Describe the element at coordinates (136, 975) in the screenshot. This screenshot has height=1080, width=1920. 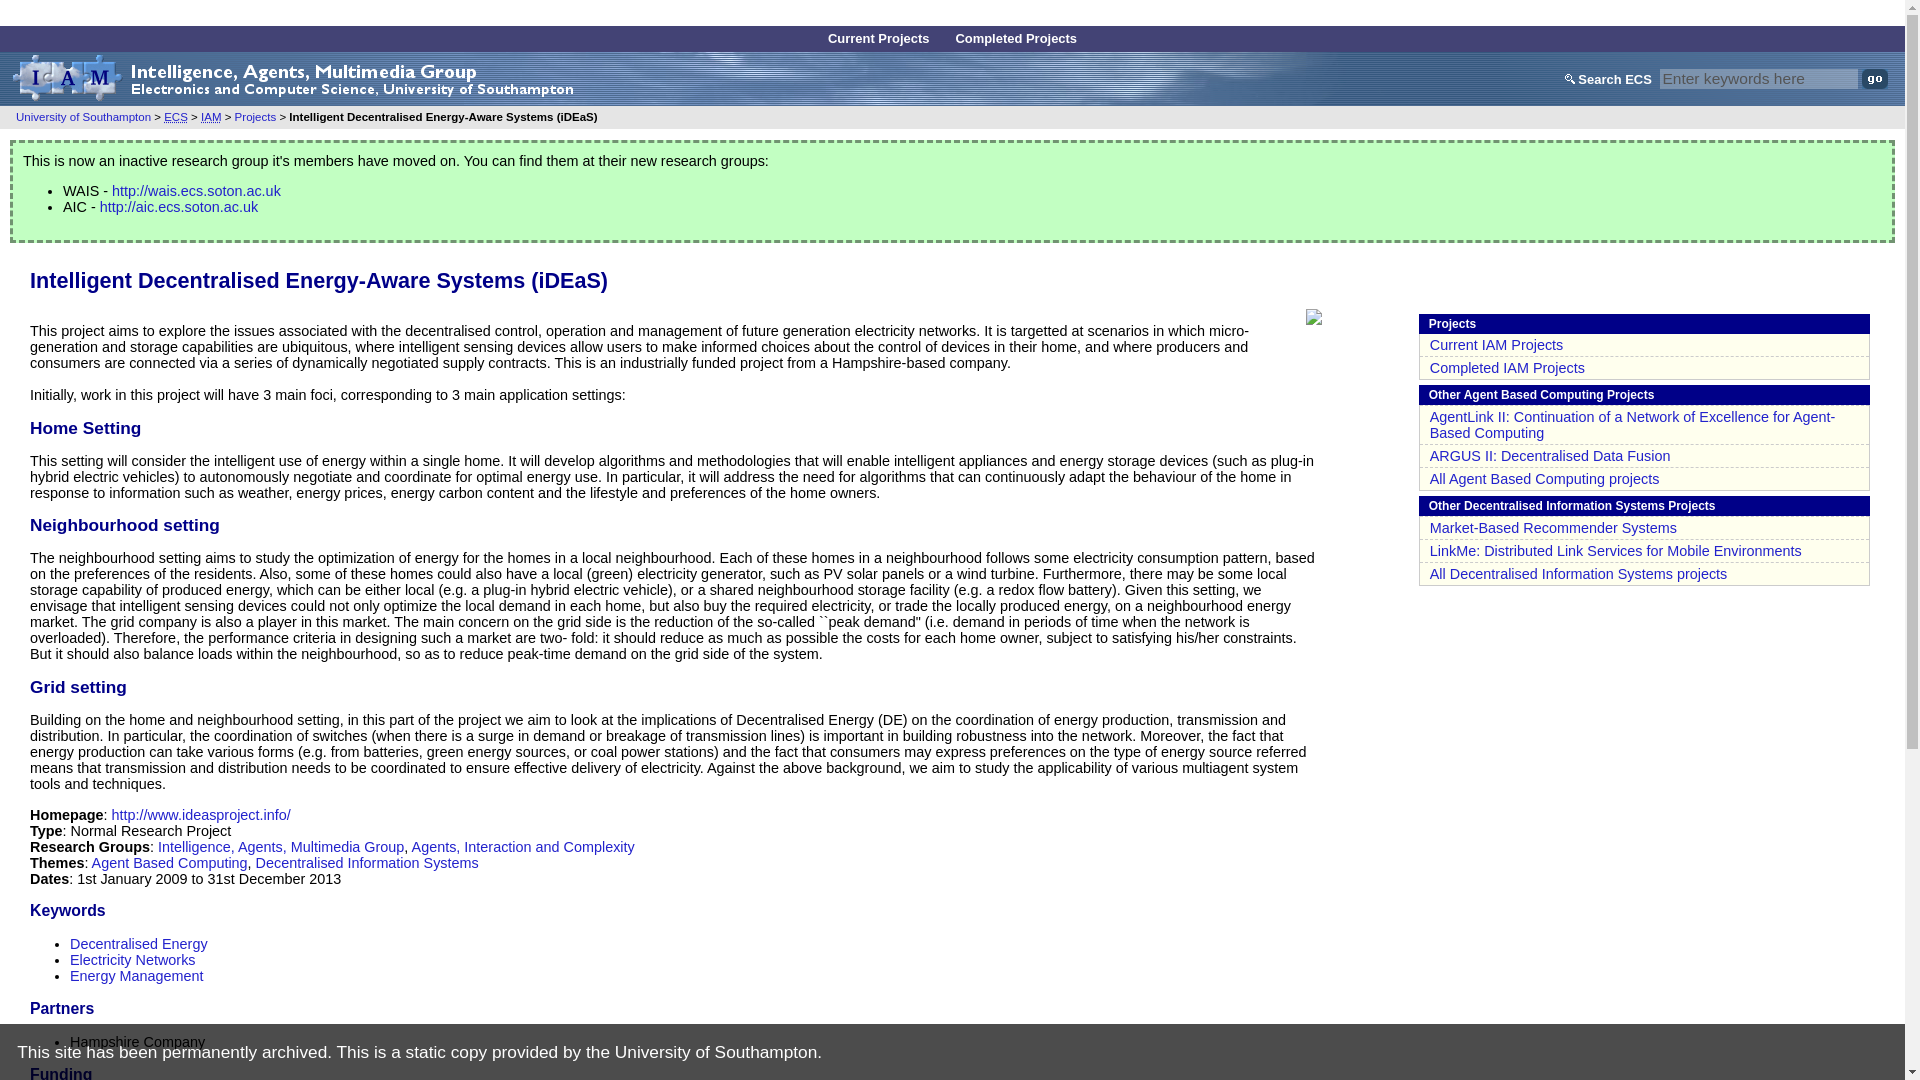
I see `Energy Management` at that location.